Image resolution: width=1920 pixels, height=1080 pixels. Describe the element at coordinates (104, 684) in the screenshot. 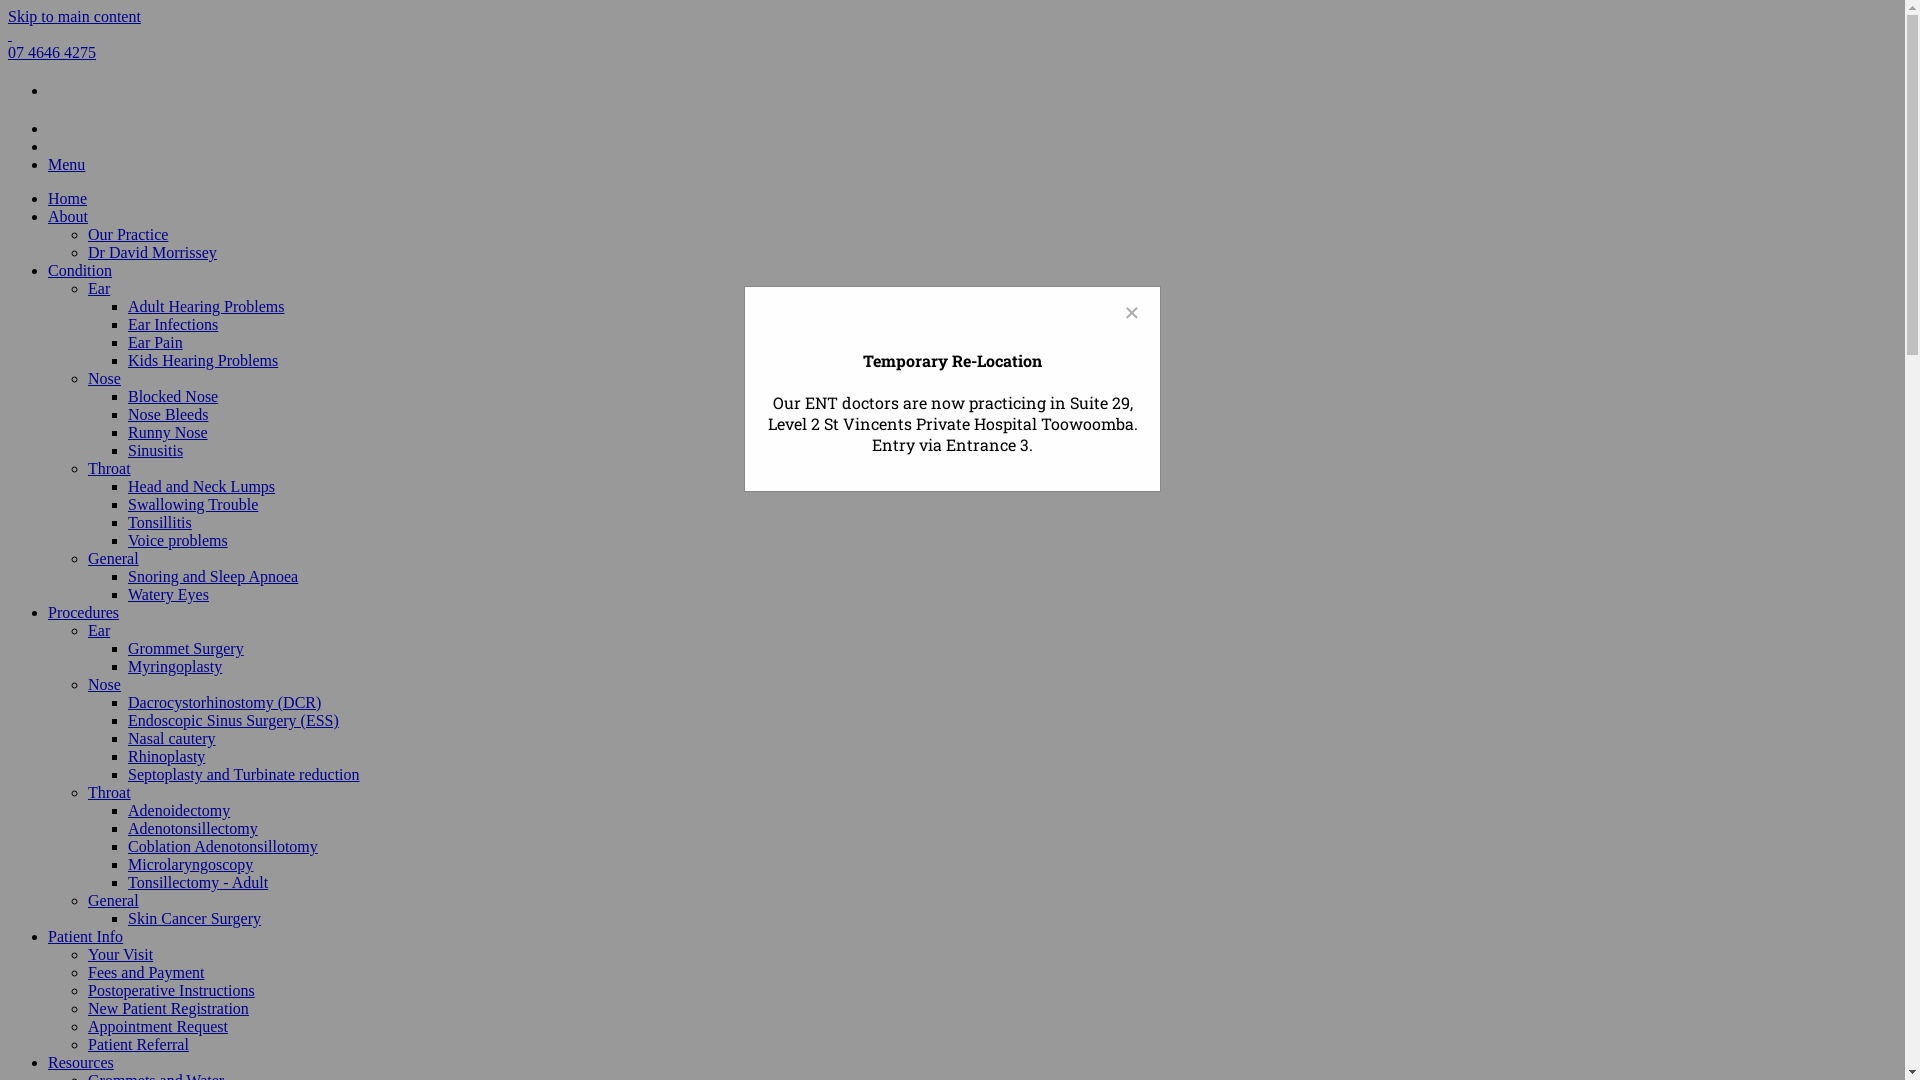

I see `Nose` at that location.